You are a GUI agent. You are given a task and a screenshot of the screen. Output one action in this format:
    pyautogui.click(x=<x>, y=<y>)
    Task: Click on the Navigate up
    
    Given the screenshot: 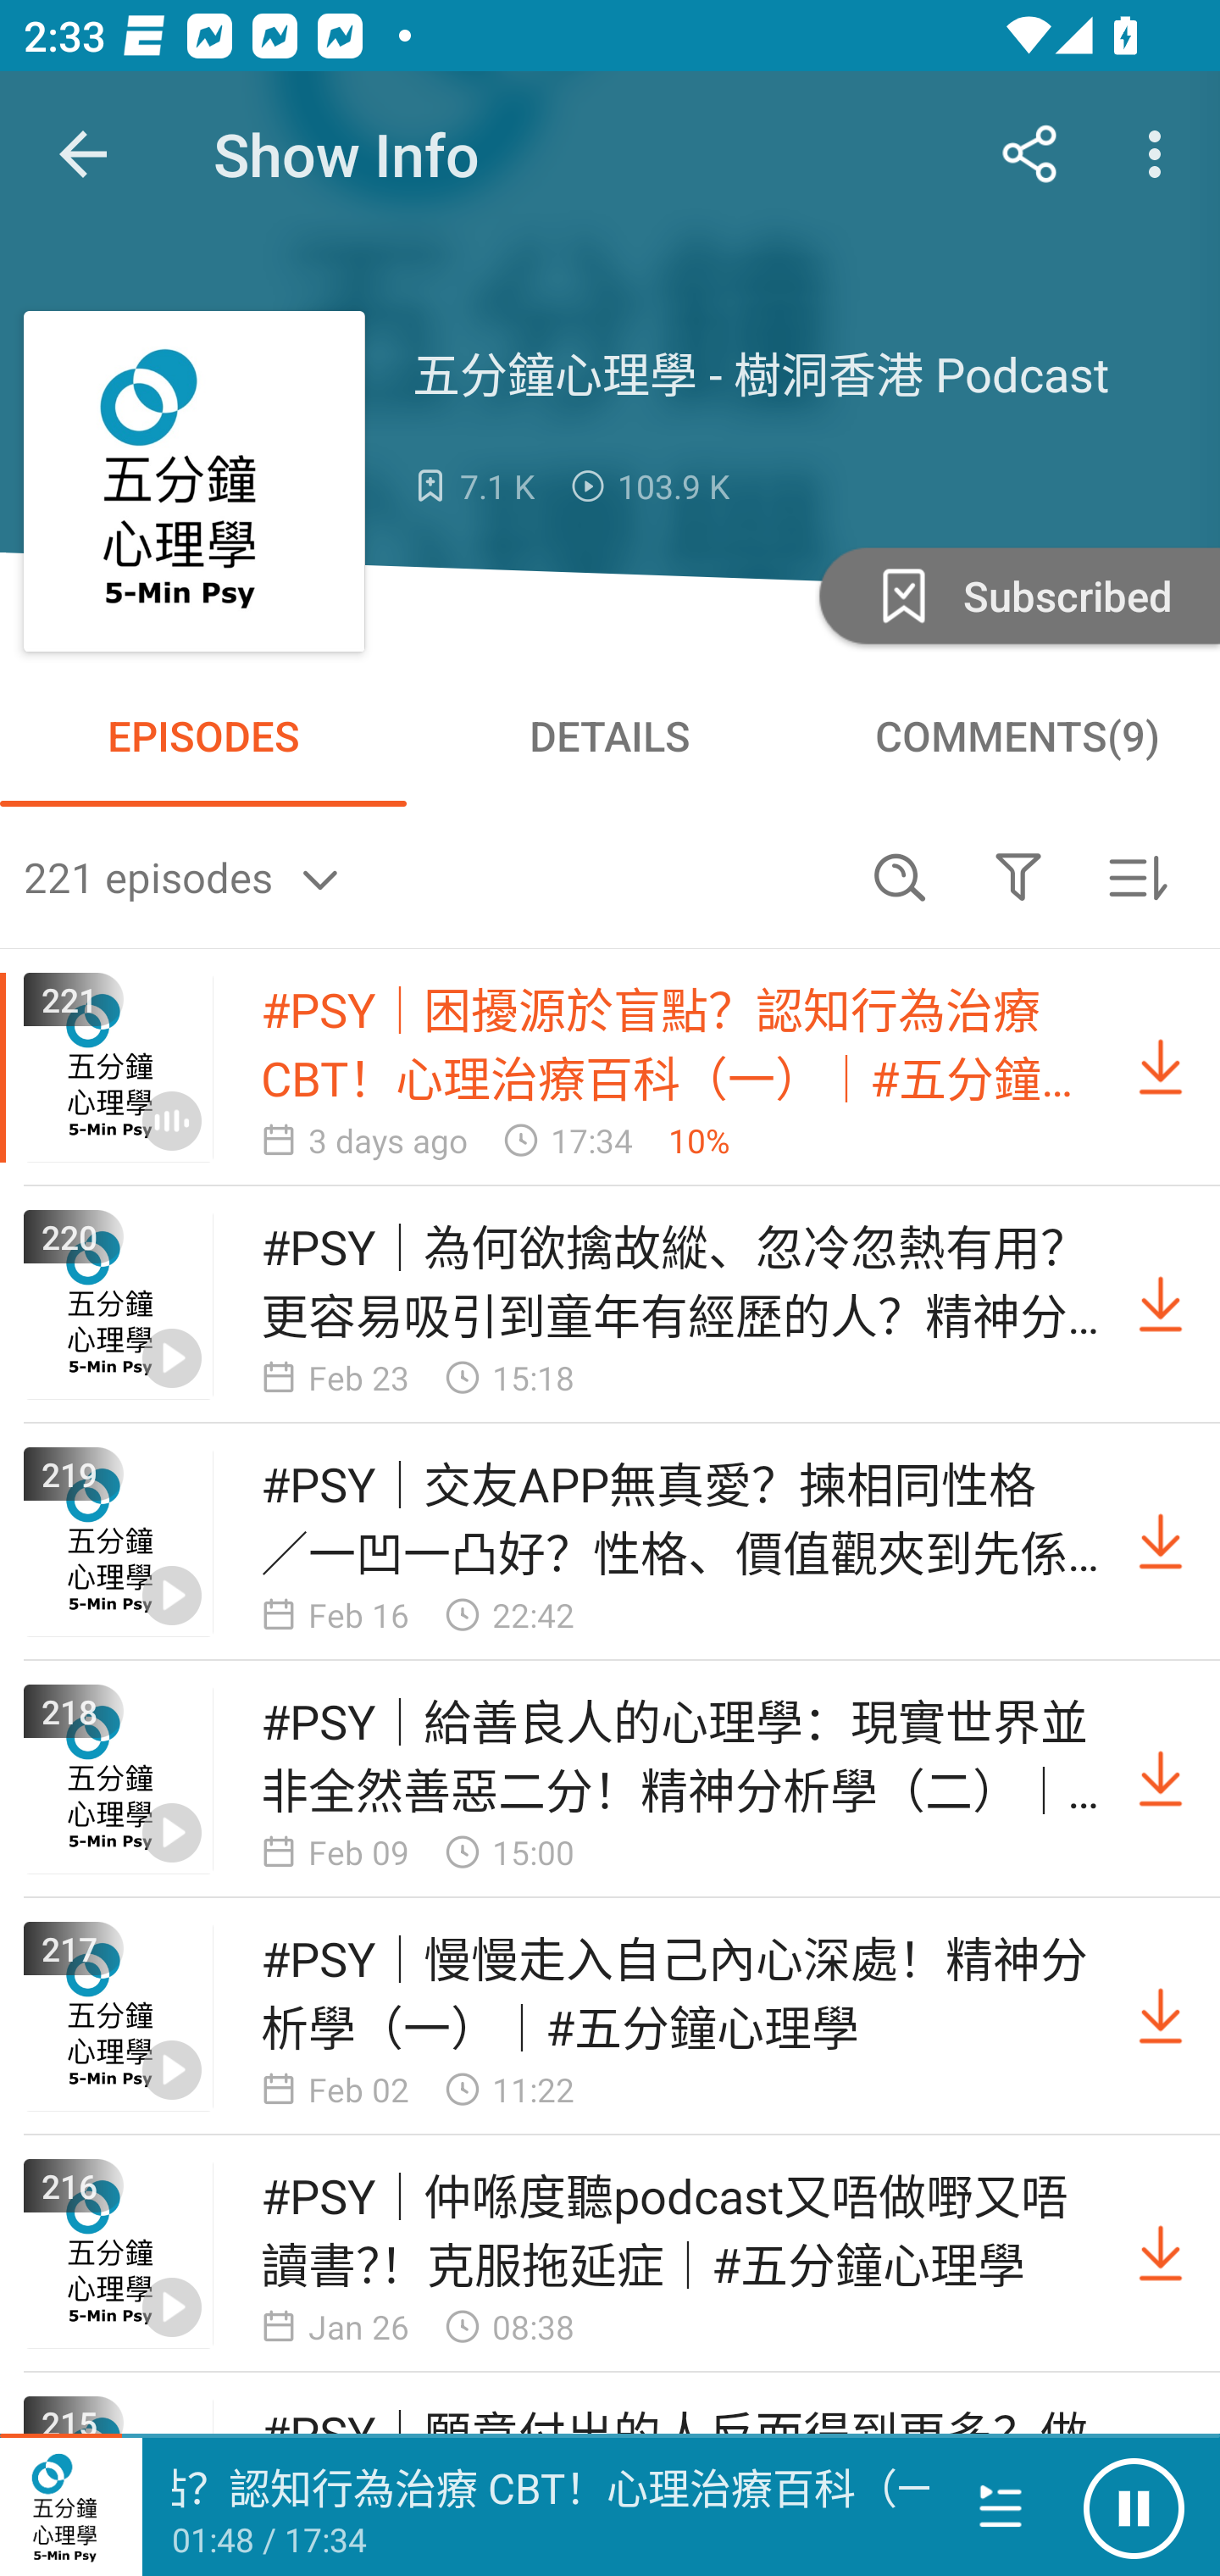 What is the action you would take?
    pyautogui.click(x=83, y=154)
    